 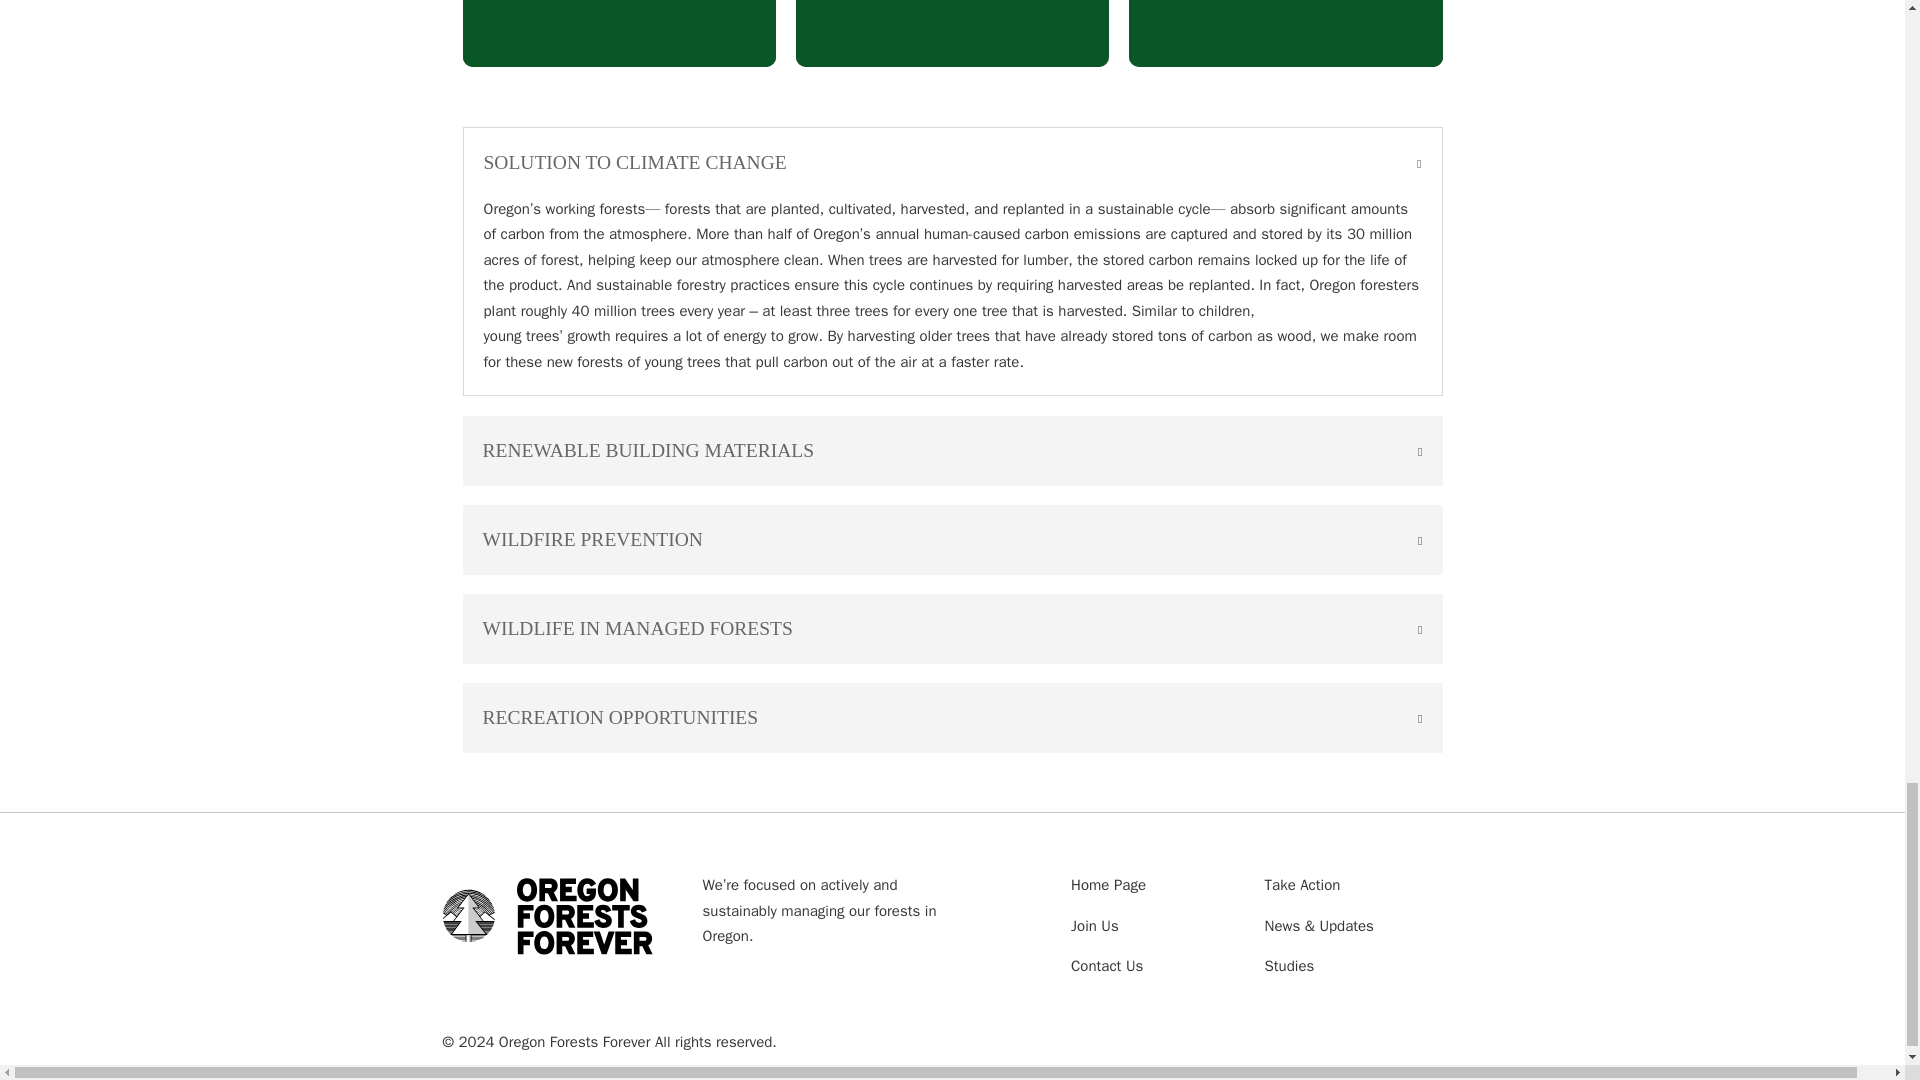 What do you see at coordinates (1108, 885) in the screenshot?
I see `Home Page` at bounding box center [1108, 885].